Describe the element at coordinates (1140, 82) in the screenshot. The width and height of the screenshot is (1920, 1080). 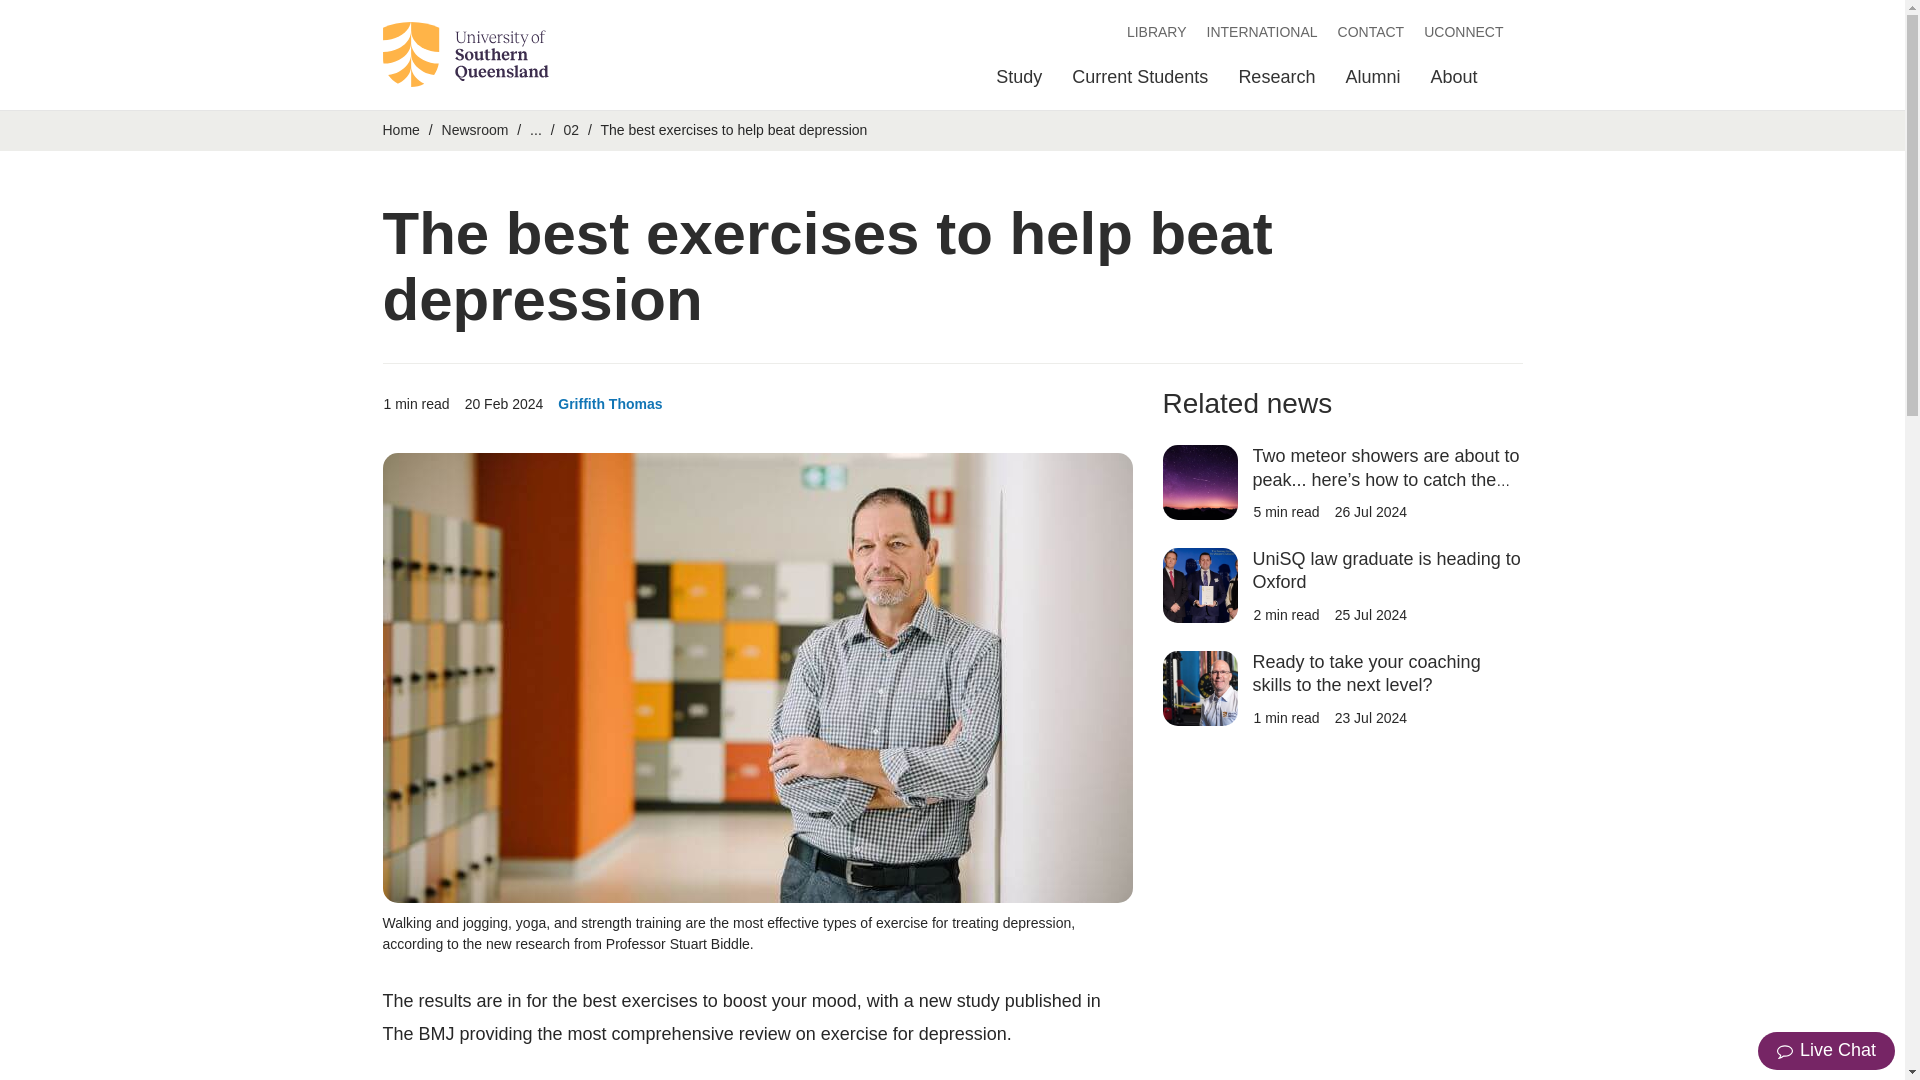
I see `Current Students` at that location.